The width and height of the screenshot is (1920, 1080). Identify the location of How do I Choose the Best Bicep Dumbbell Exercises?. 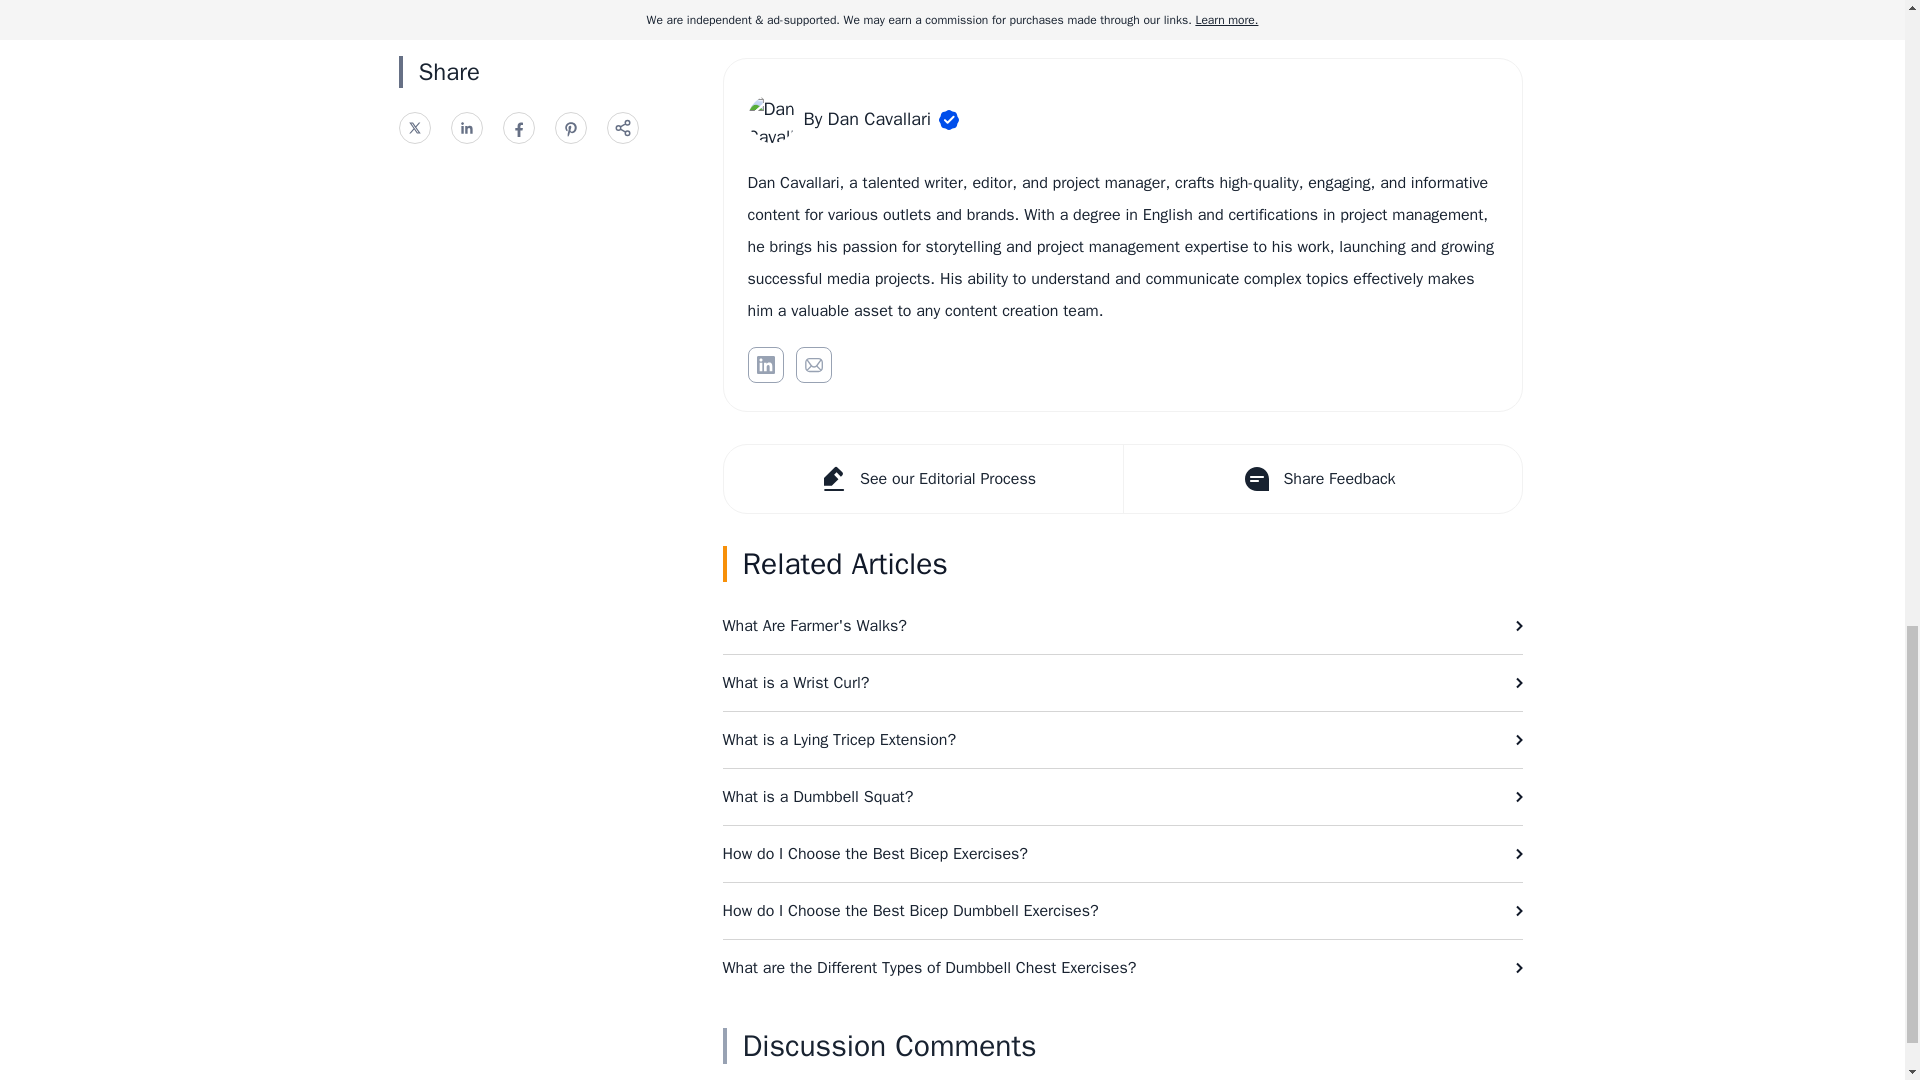
(1122, 910).